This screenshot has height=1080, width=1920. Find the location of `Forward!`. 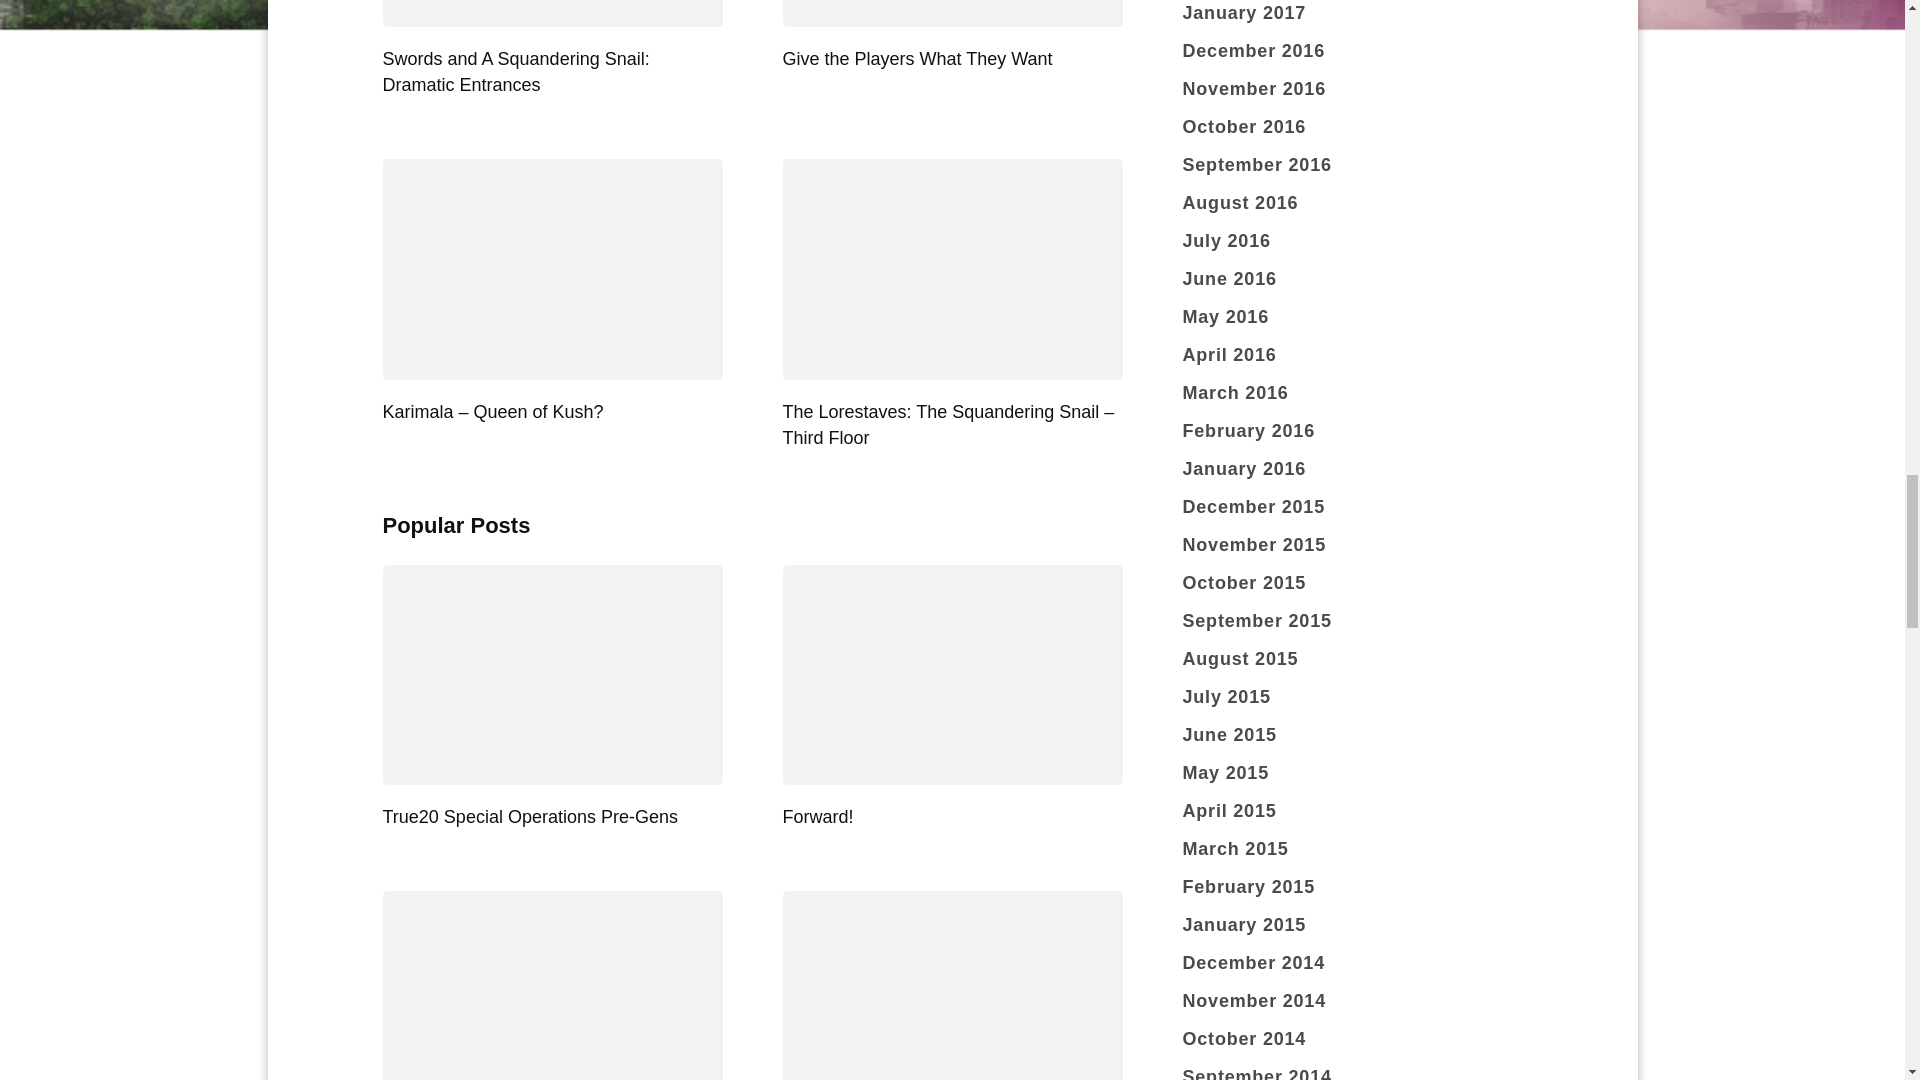

Forward! is located at coordinates (816, 816).